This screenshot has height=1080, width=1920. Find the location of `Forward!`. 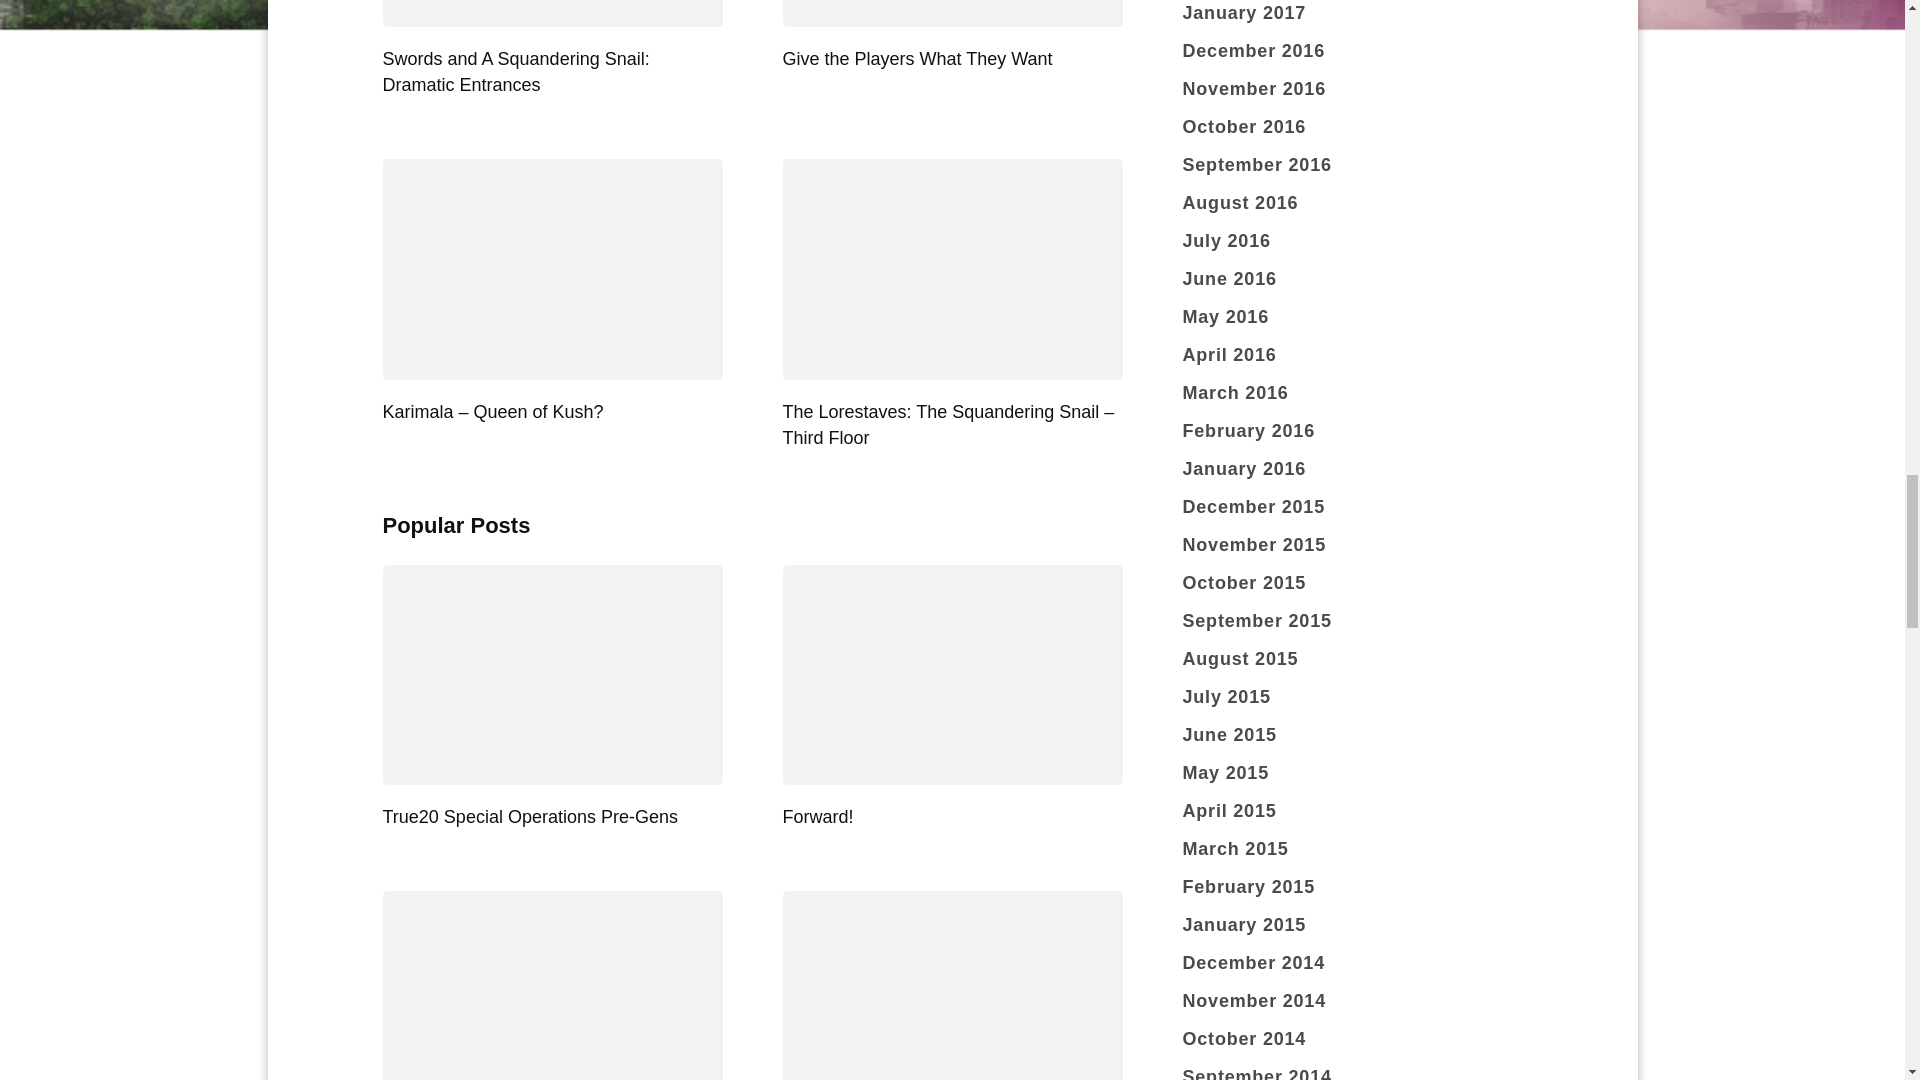

Forward! is located at coordinates (816, 816).